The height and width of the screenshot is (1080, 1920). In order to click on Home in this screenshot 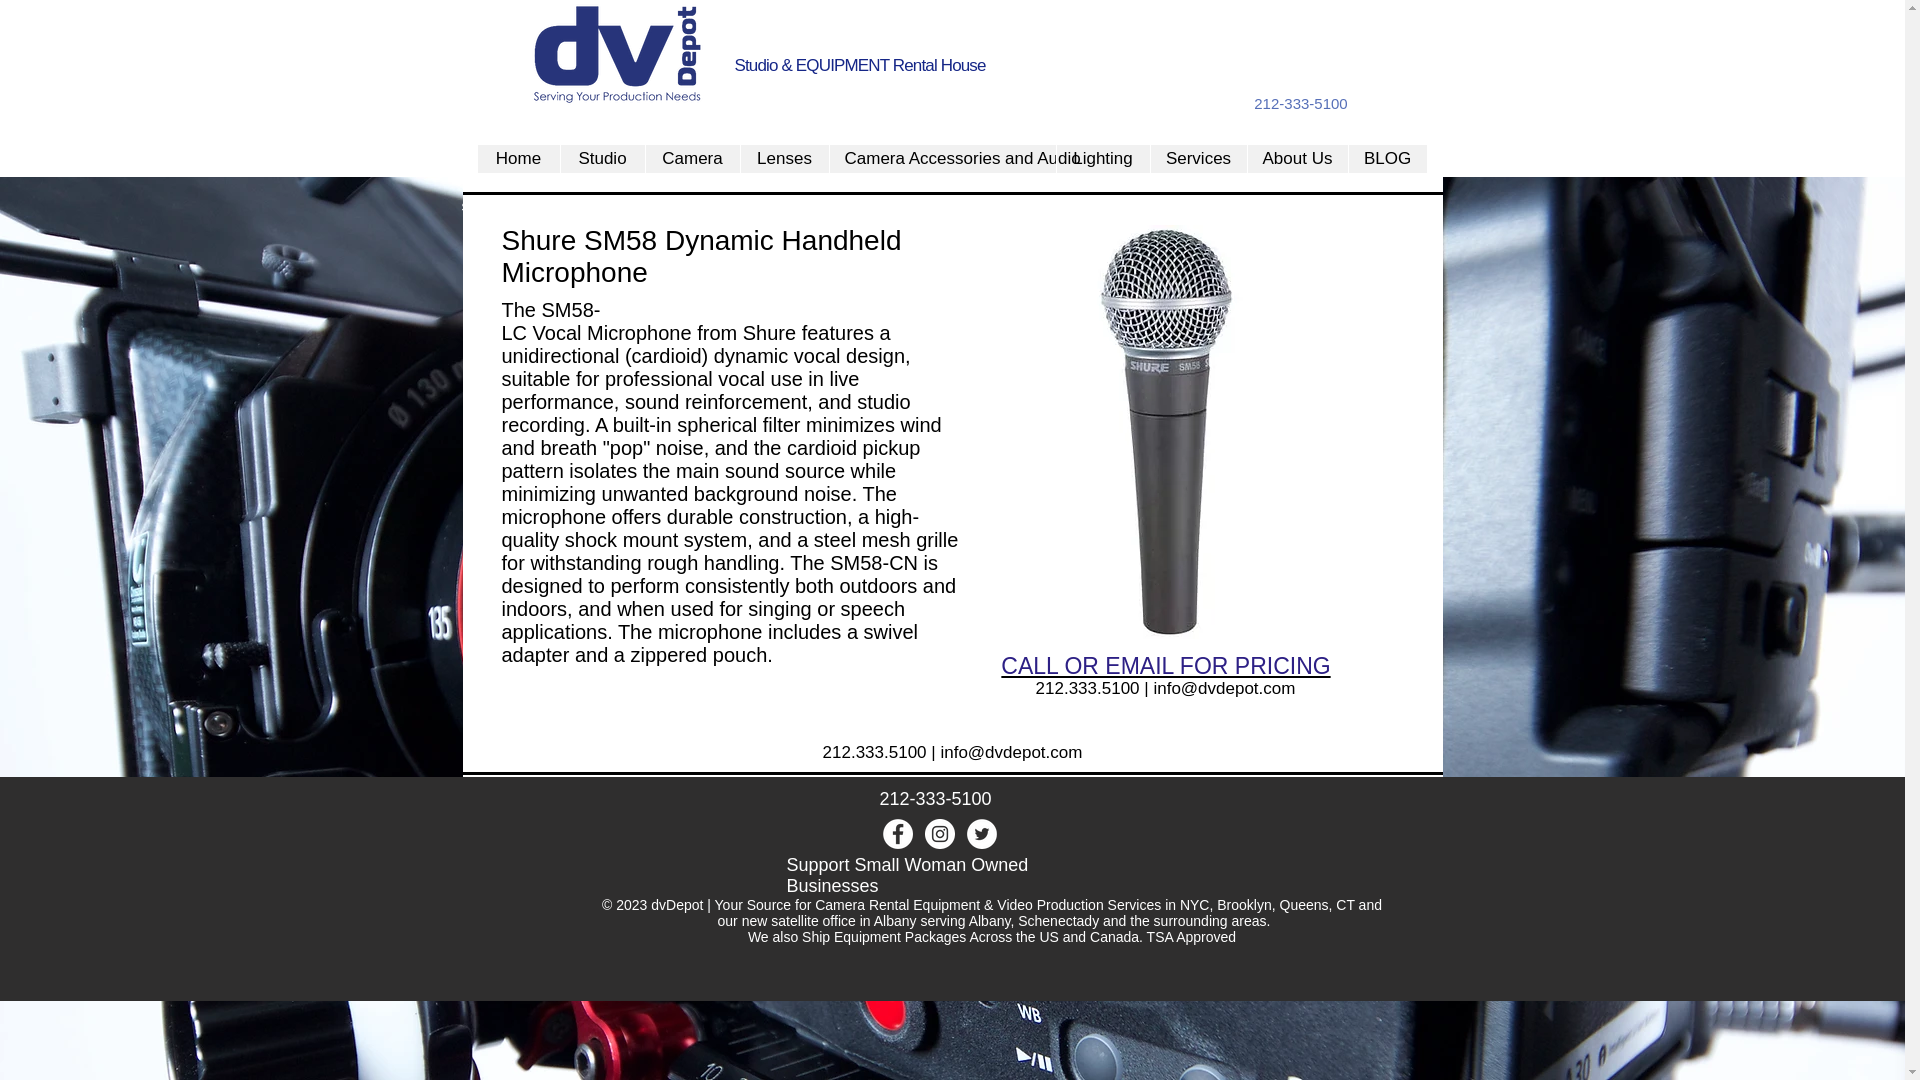, I will do `click(519, 158)`.